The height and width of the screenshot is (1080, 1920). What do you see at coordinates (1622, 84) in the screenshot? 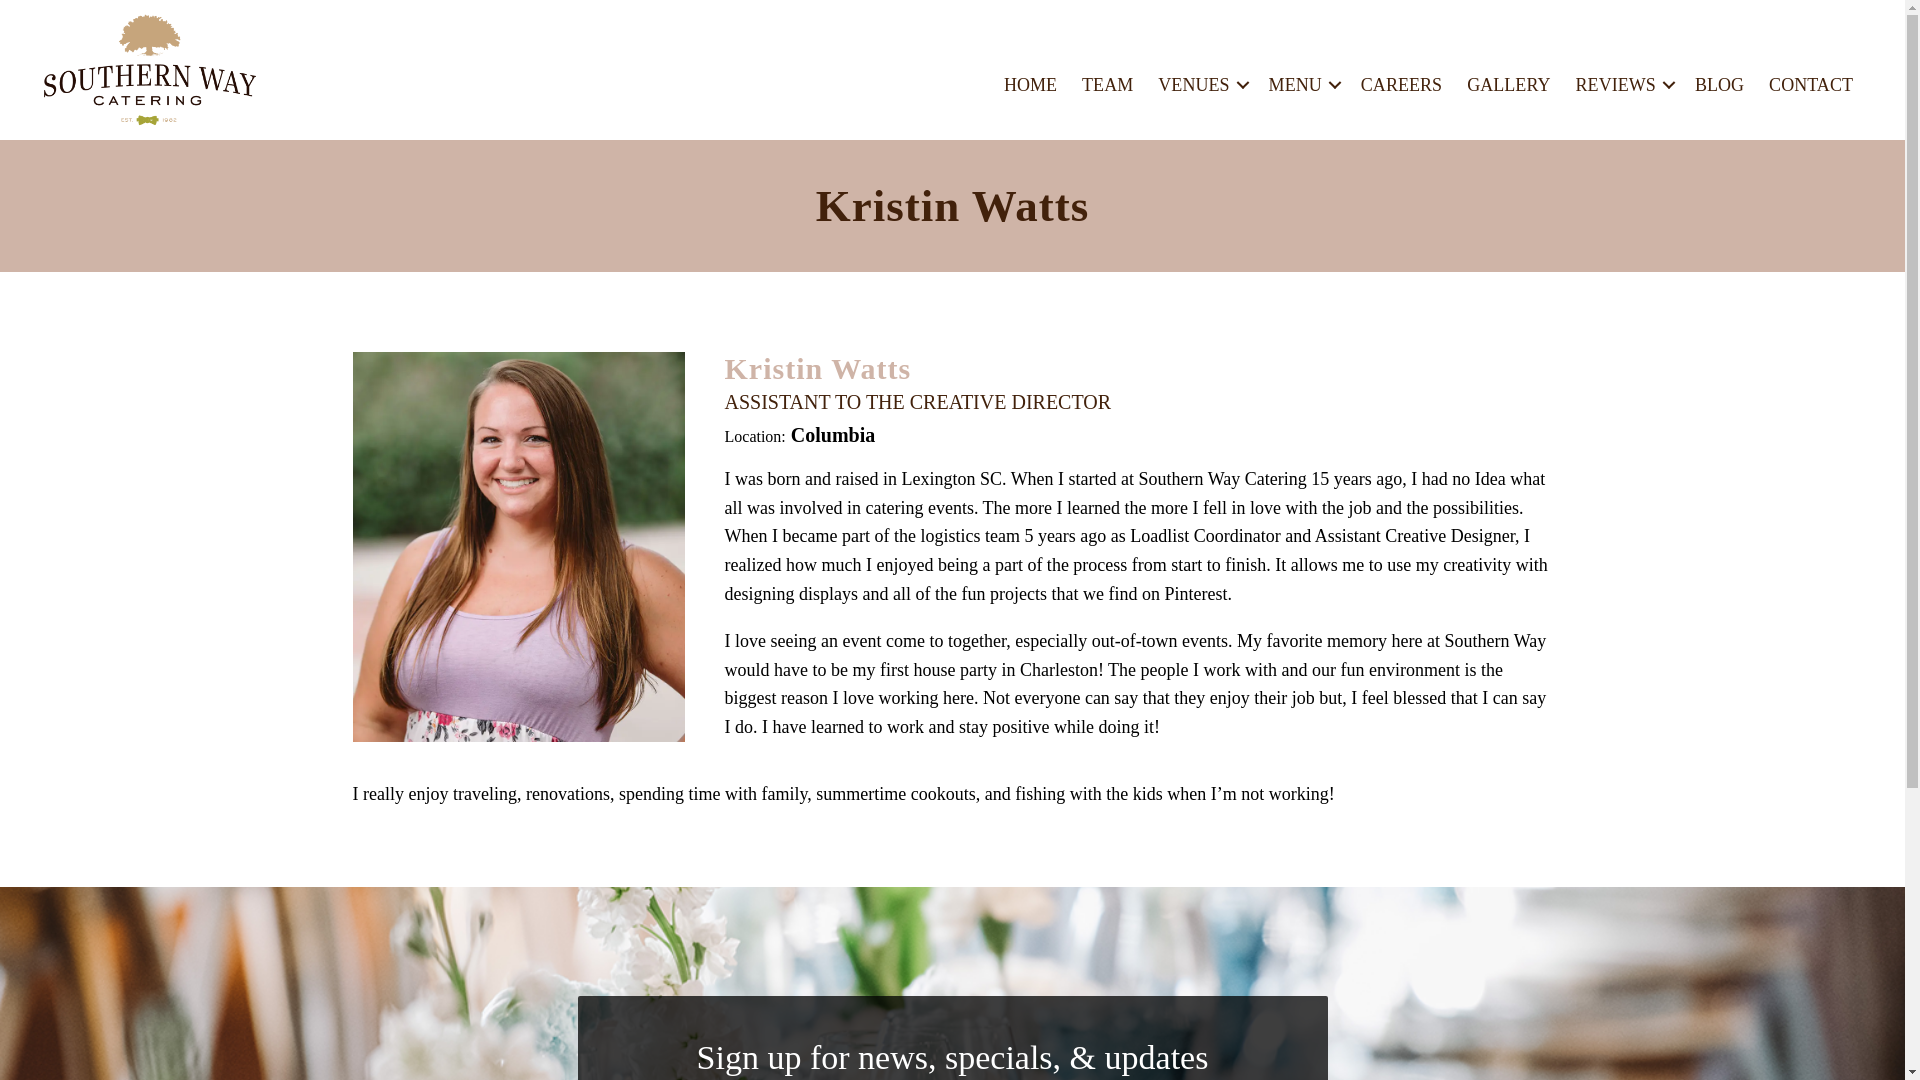
I see `REVIEWS` at bounding box center [1622, 84].